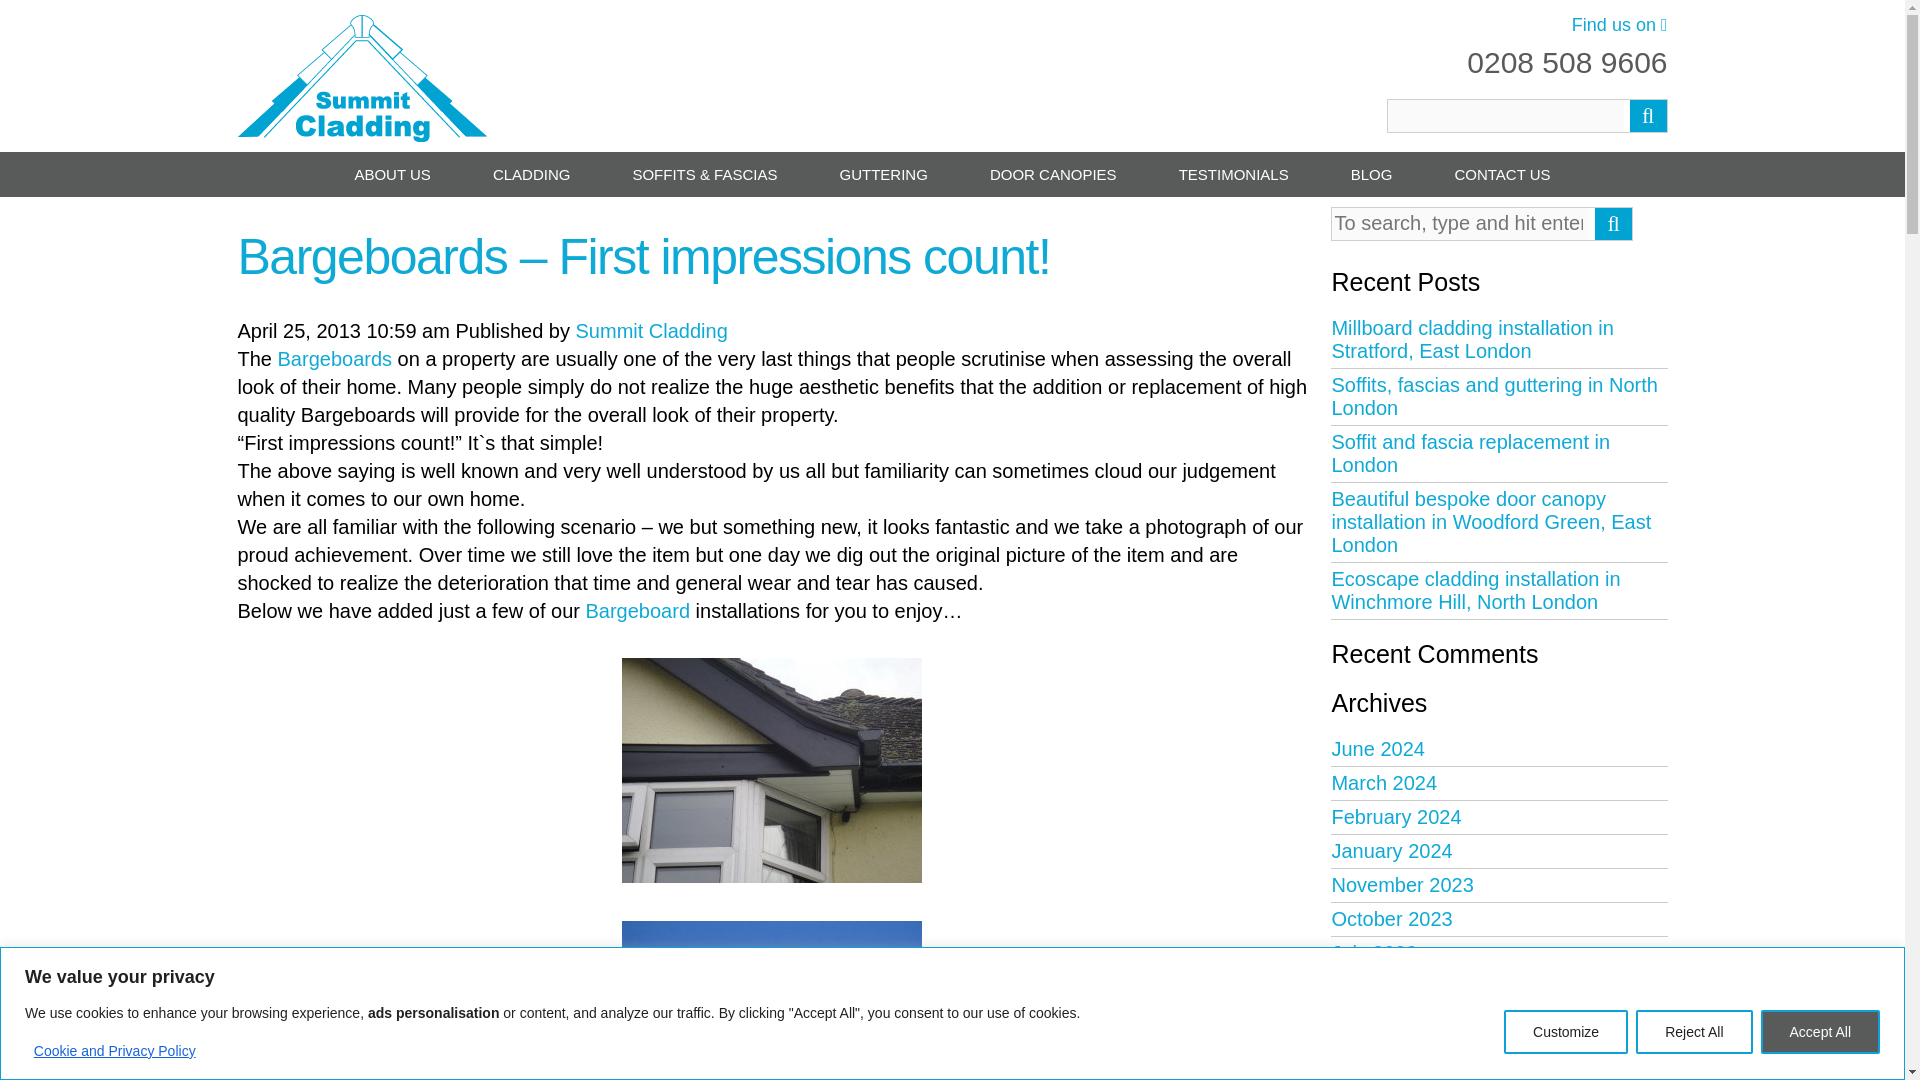  I want to click on Customize, so click(1566, 1032).